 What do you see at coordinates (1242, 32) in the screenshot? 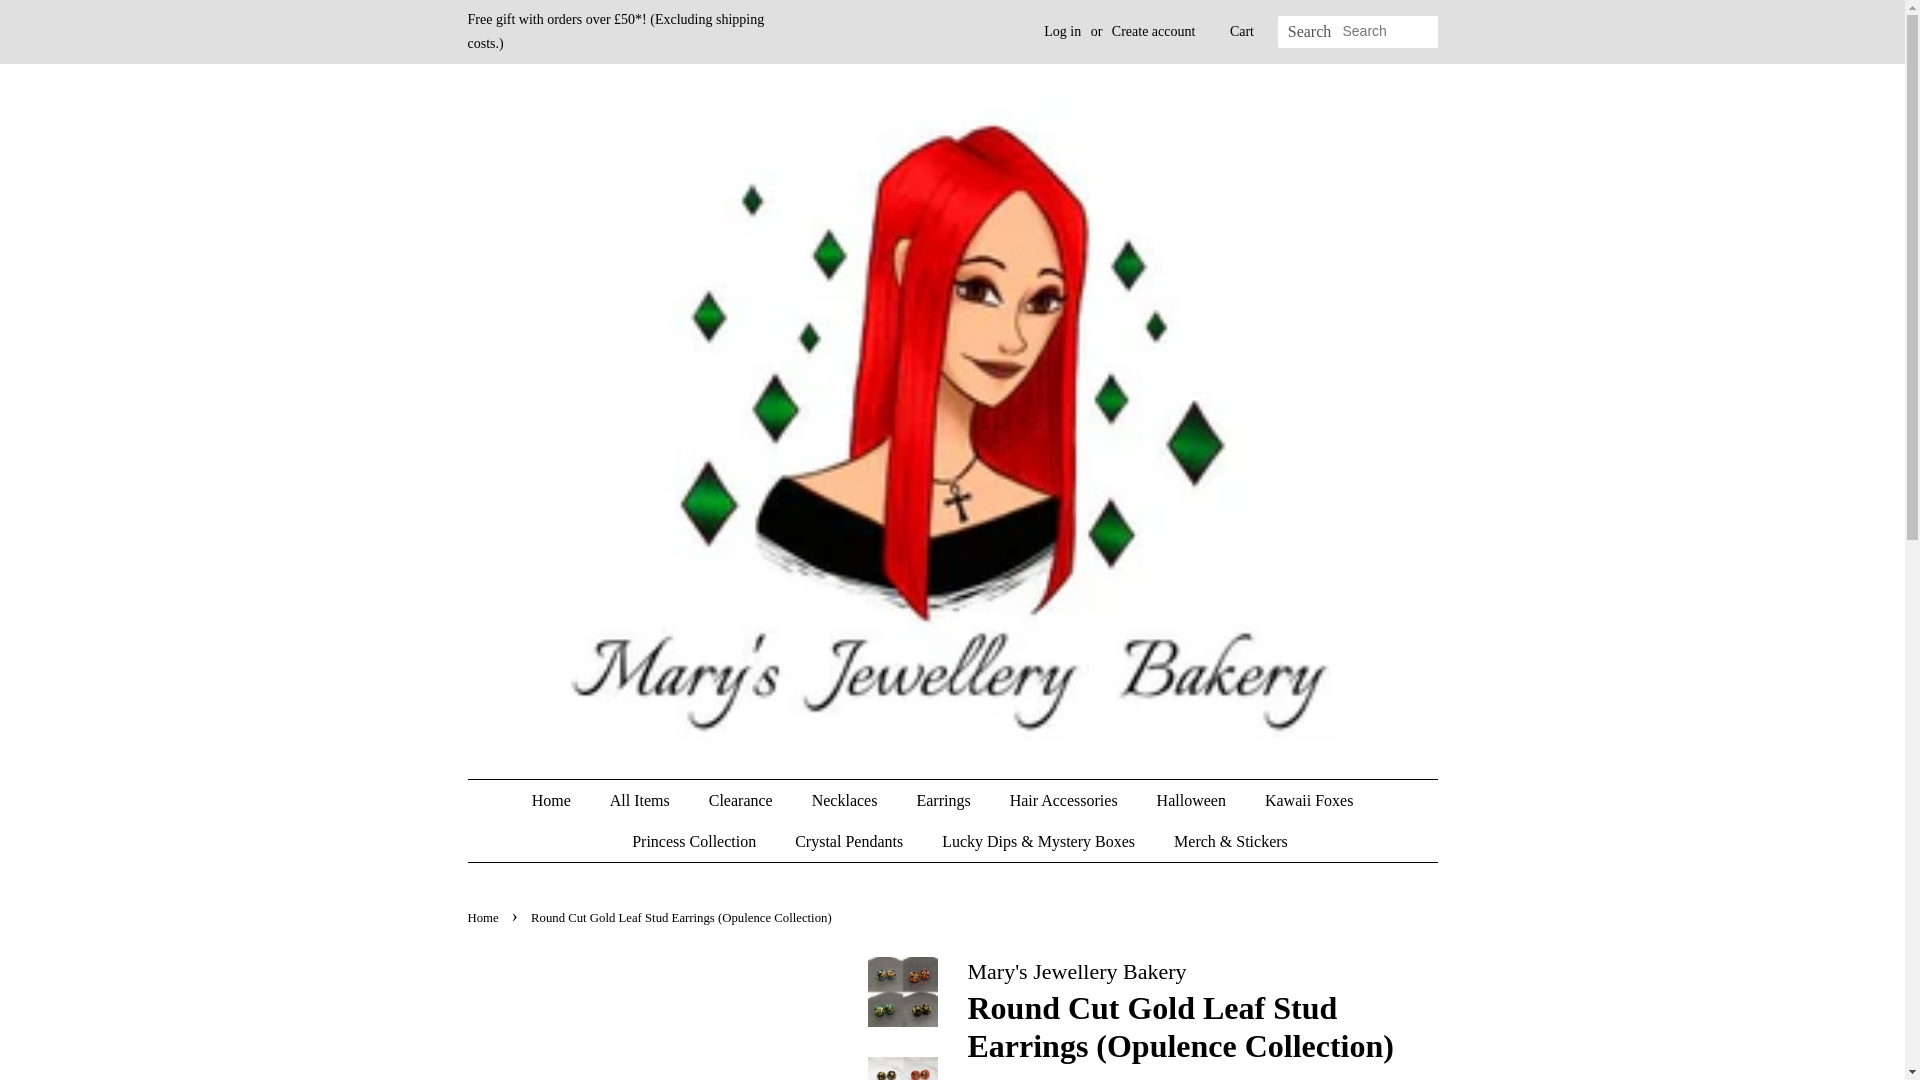
I see `Cart` at bounding box center [1242, 32].